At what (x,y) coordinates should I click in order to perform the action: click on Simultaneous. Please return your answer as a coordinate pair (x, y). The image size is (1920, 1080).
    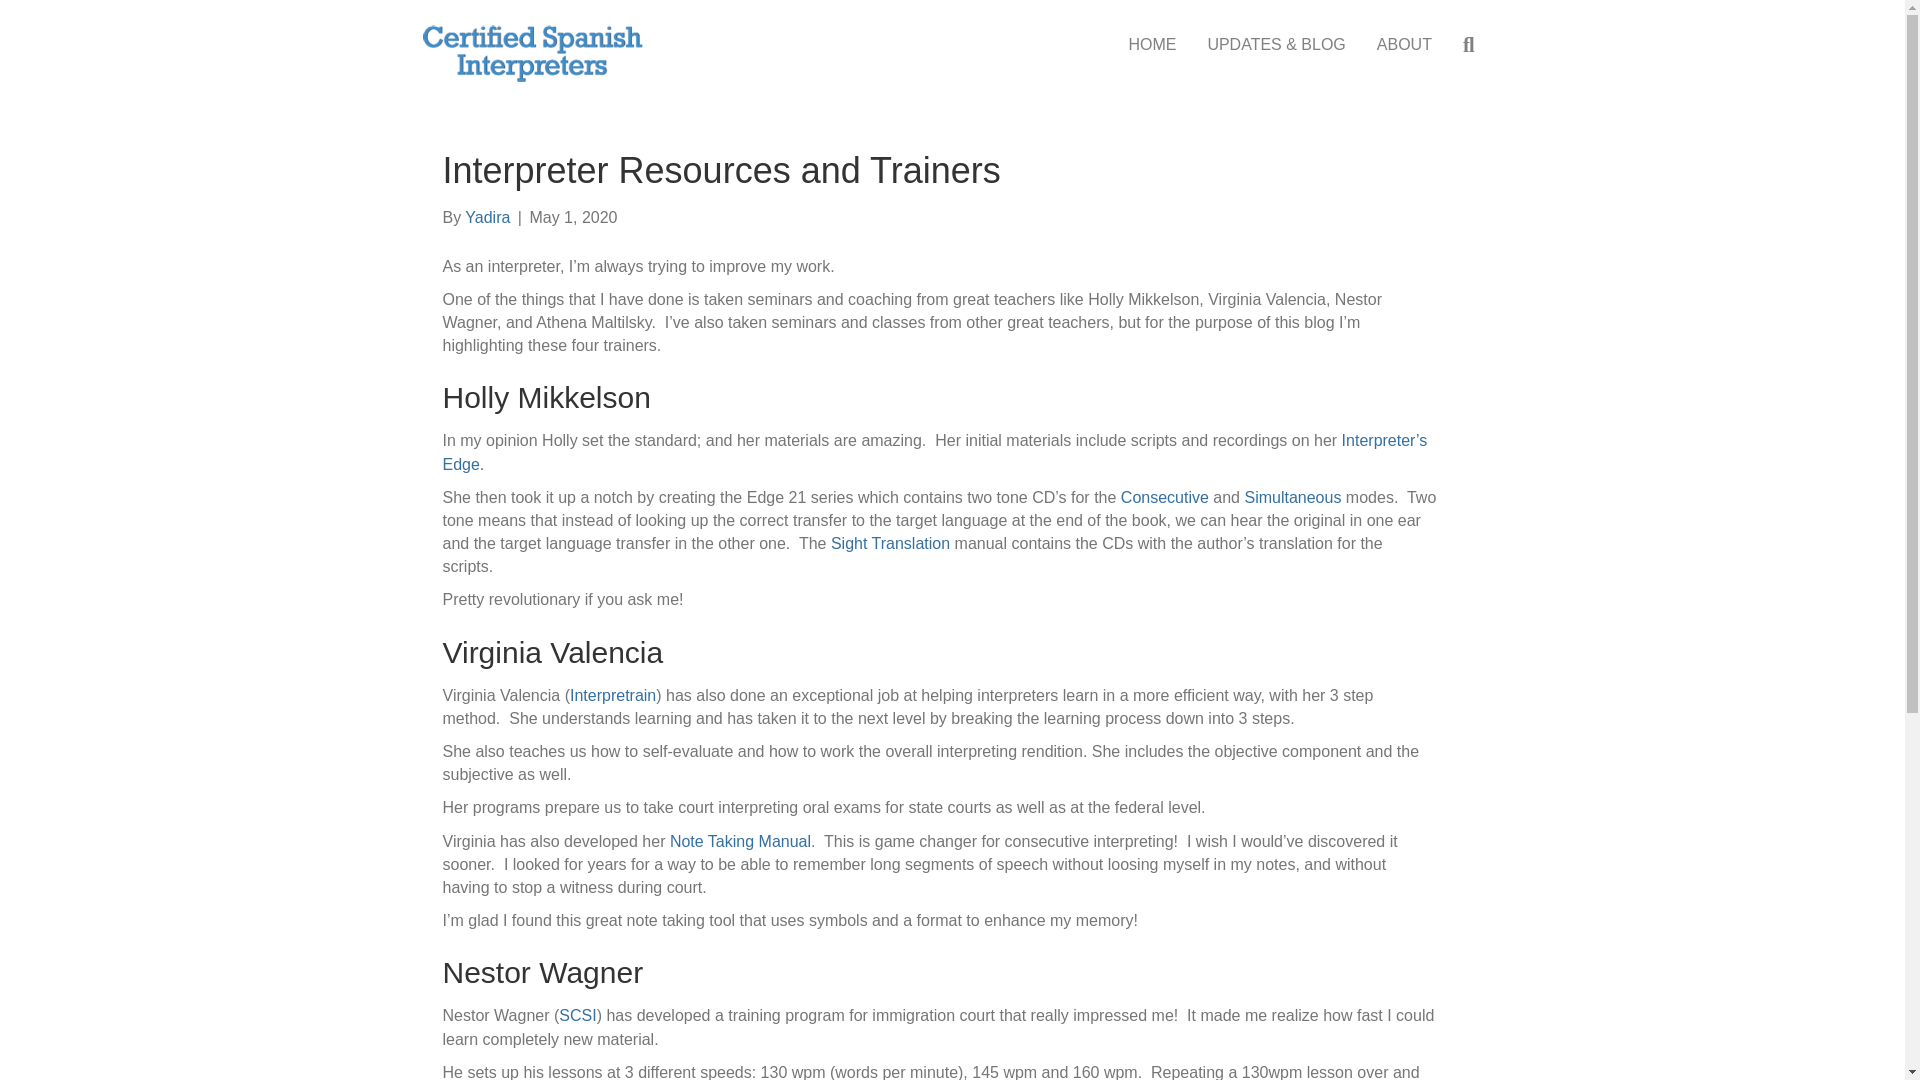
    Looking at the image, I should click on (1292, 498).